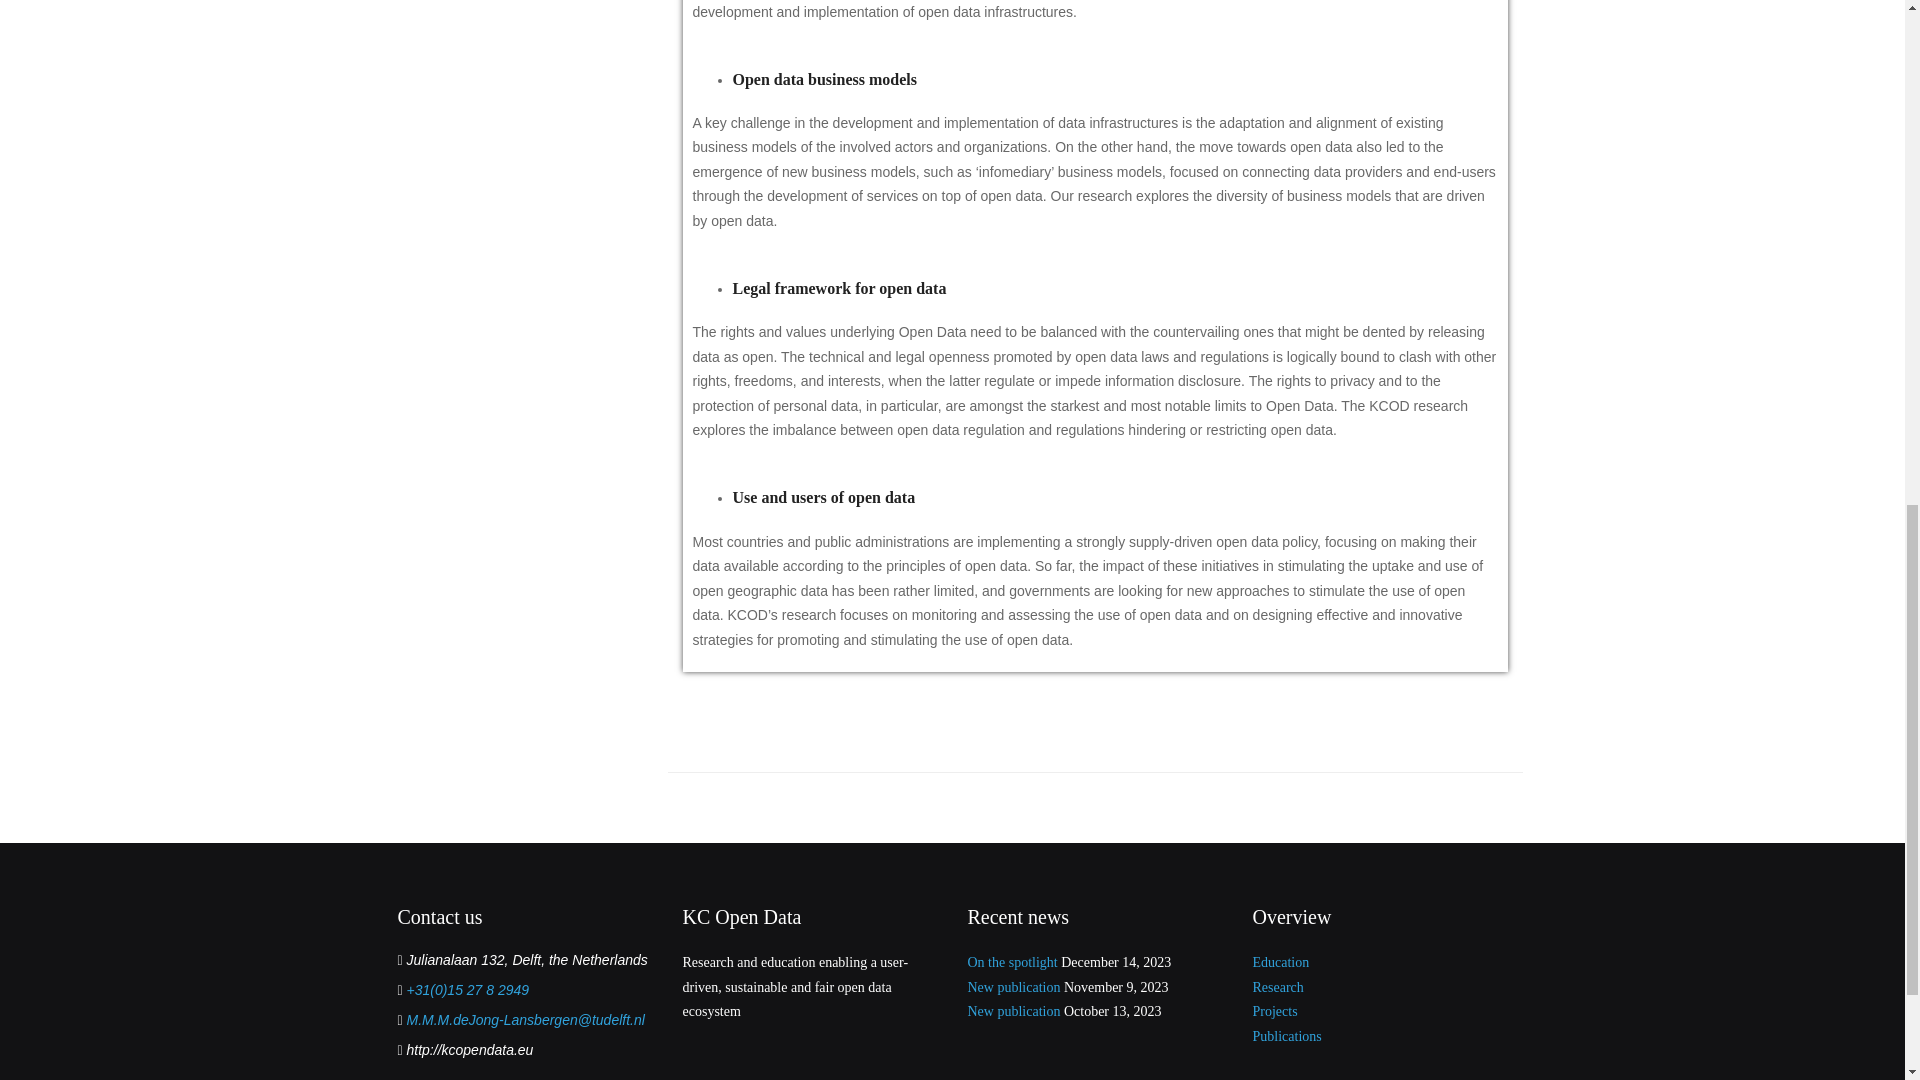 The width and height of the screenshot is (1920, 1080). Describe the element at coordinates (1286, 1036) in the screenshot. I see `Publications` at that location.